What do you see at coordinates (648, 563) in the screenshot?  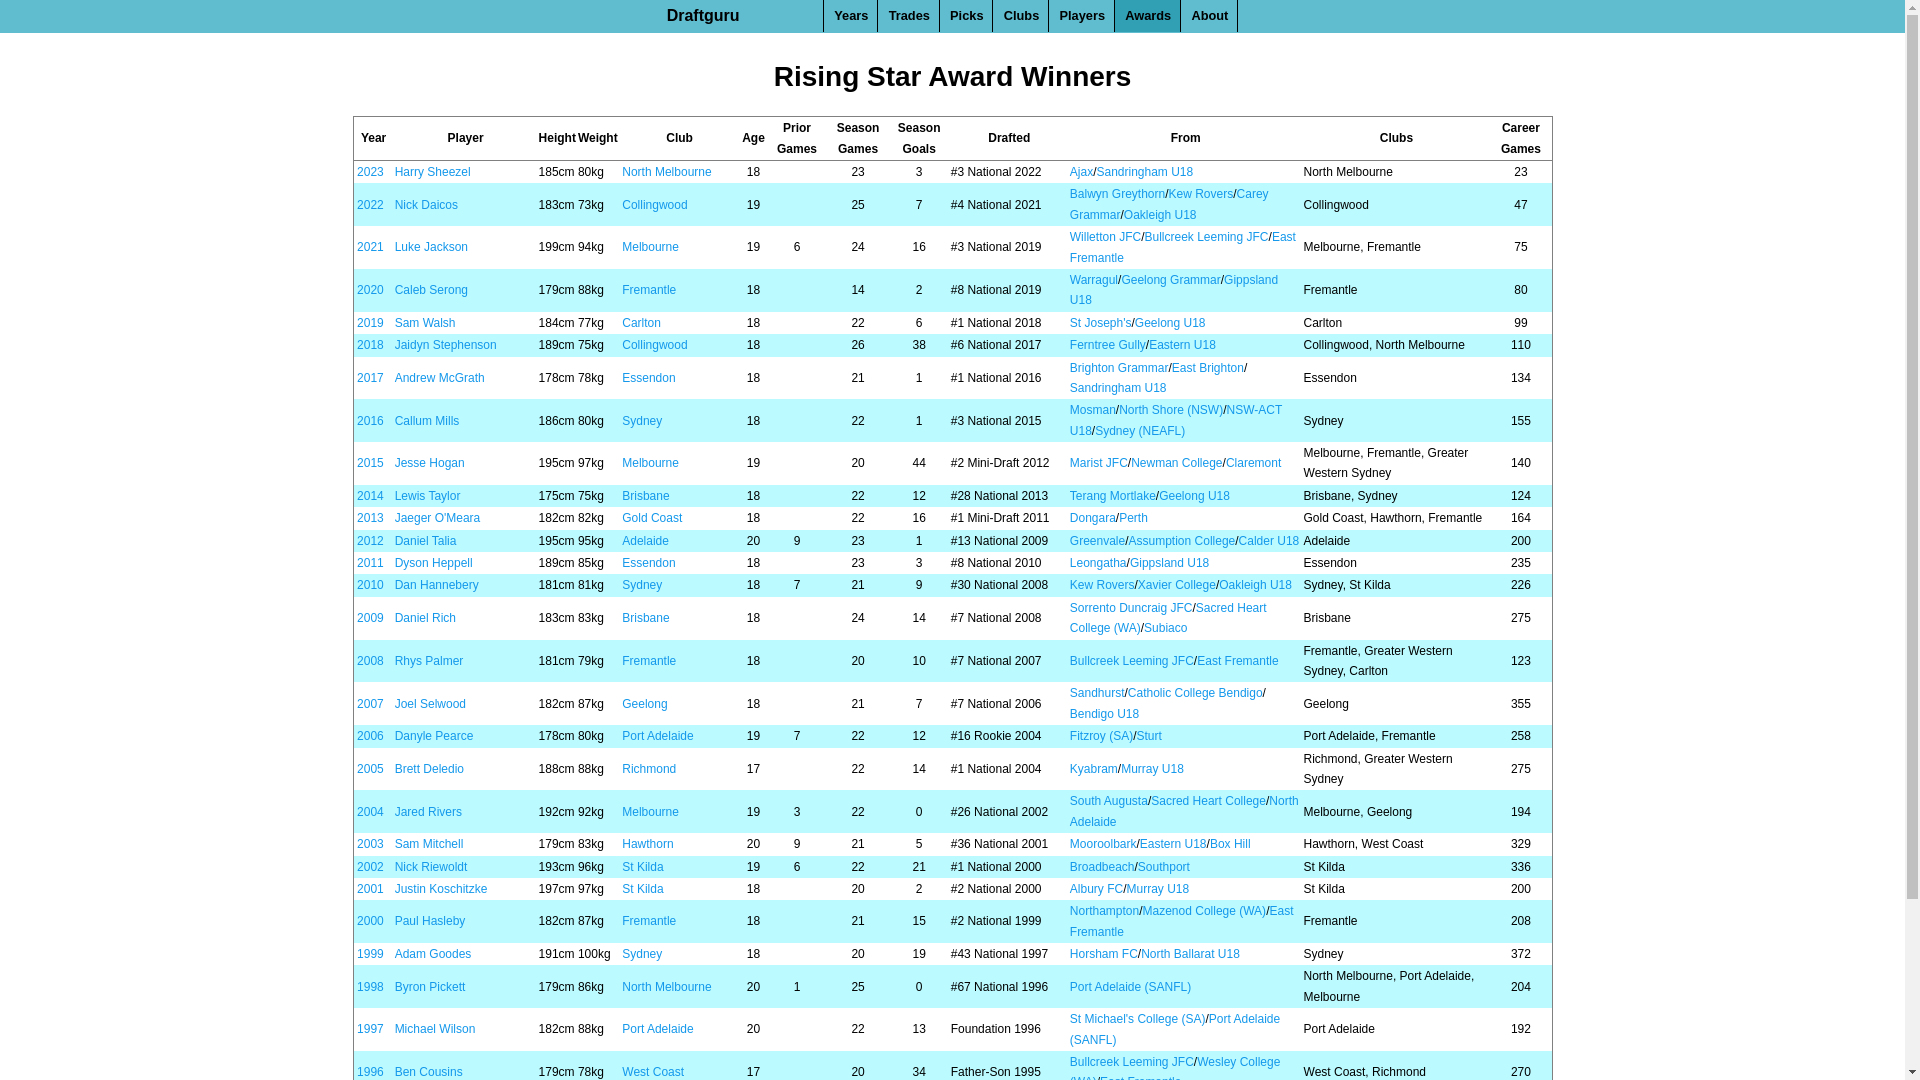 I see `Essendon` at bounding box center [648, 563].